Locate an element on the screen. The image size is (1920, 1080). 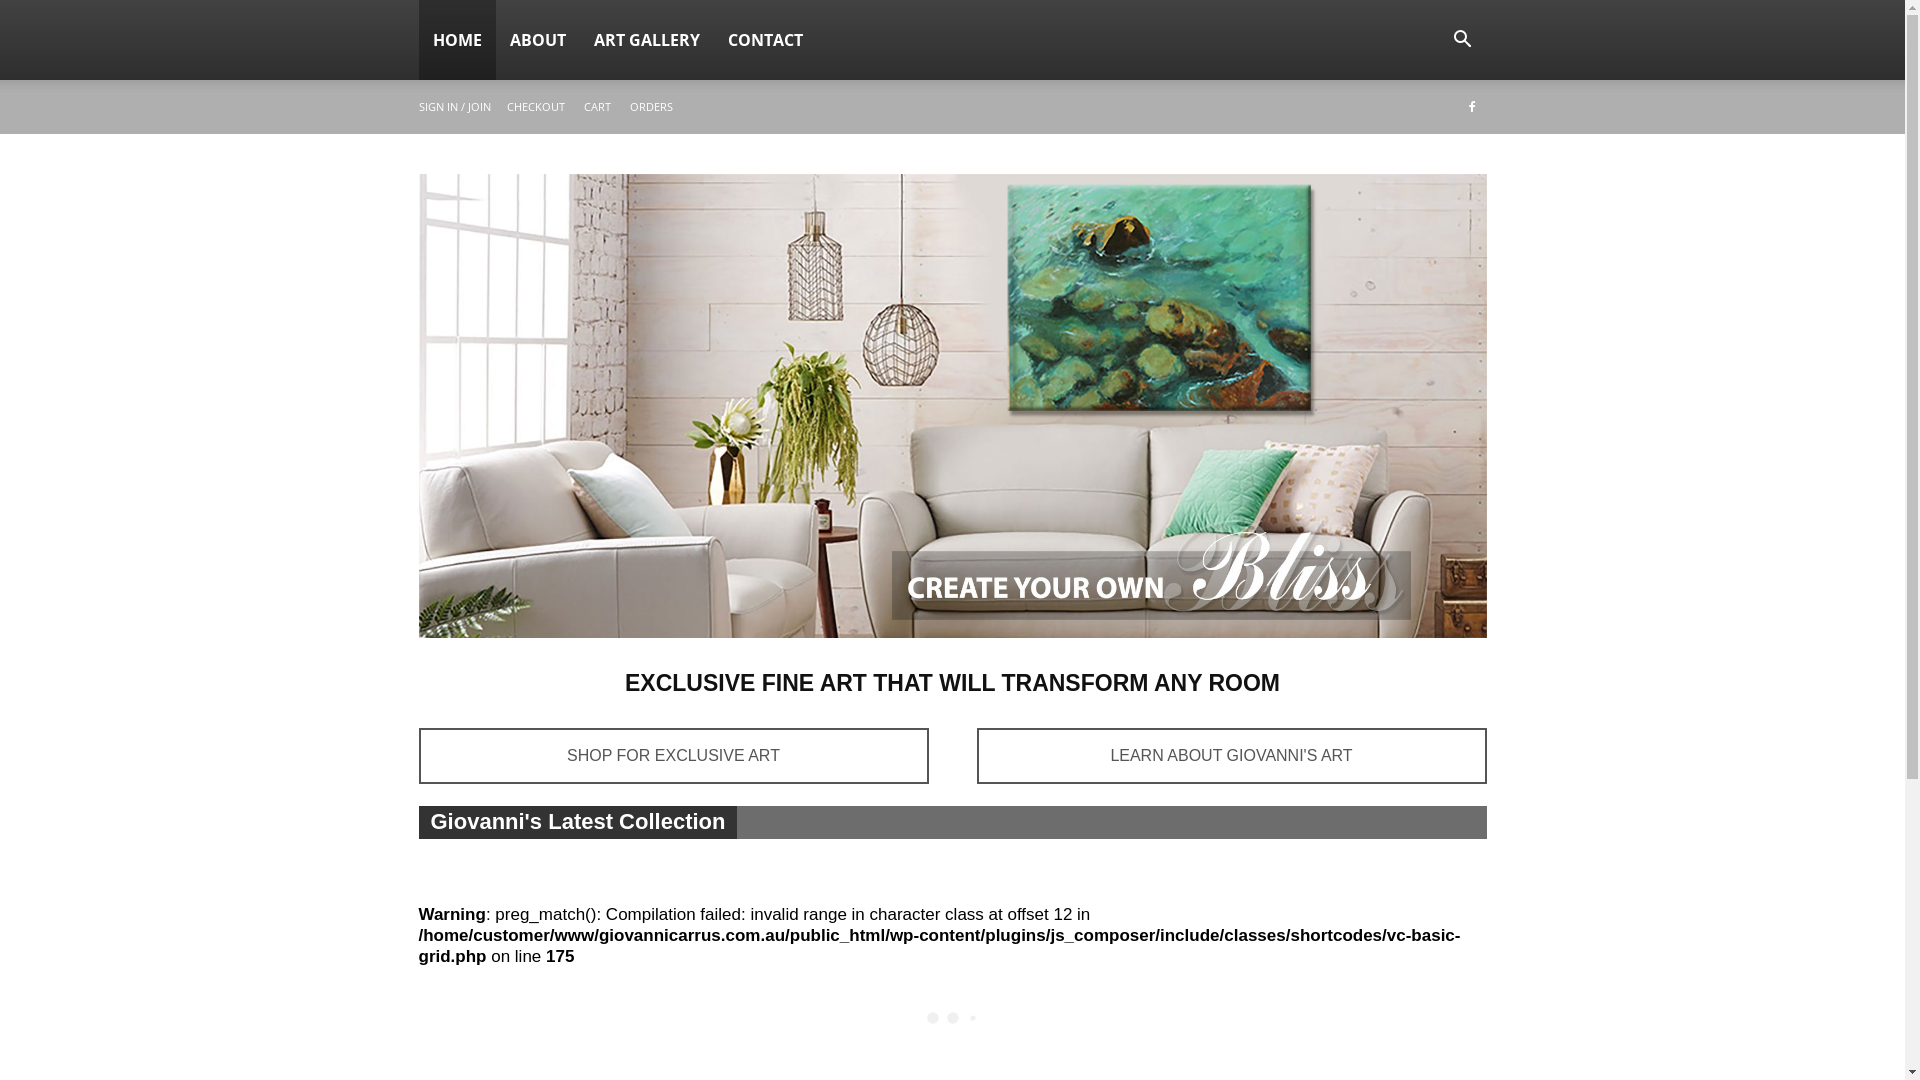
CHECKOUT is located at coordinates (535, 106).